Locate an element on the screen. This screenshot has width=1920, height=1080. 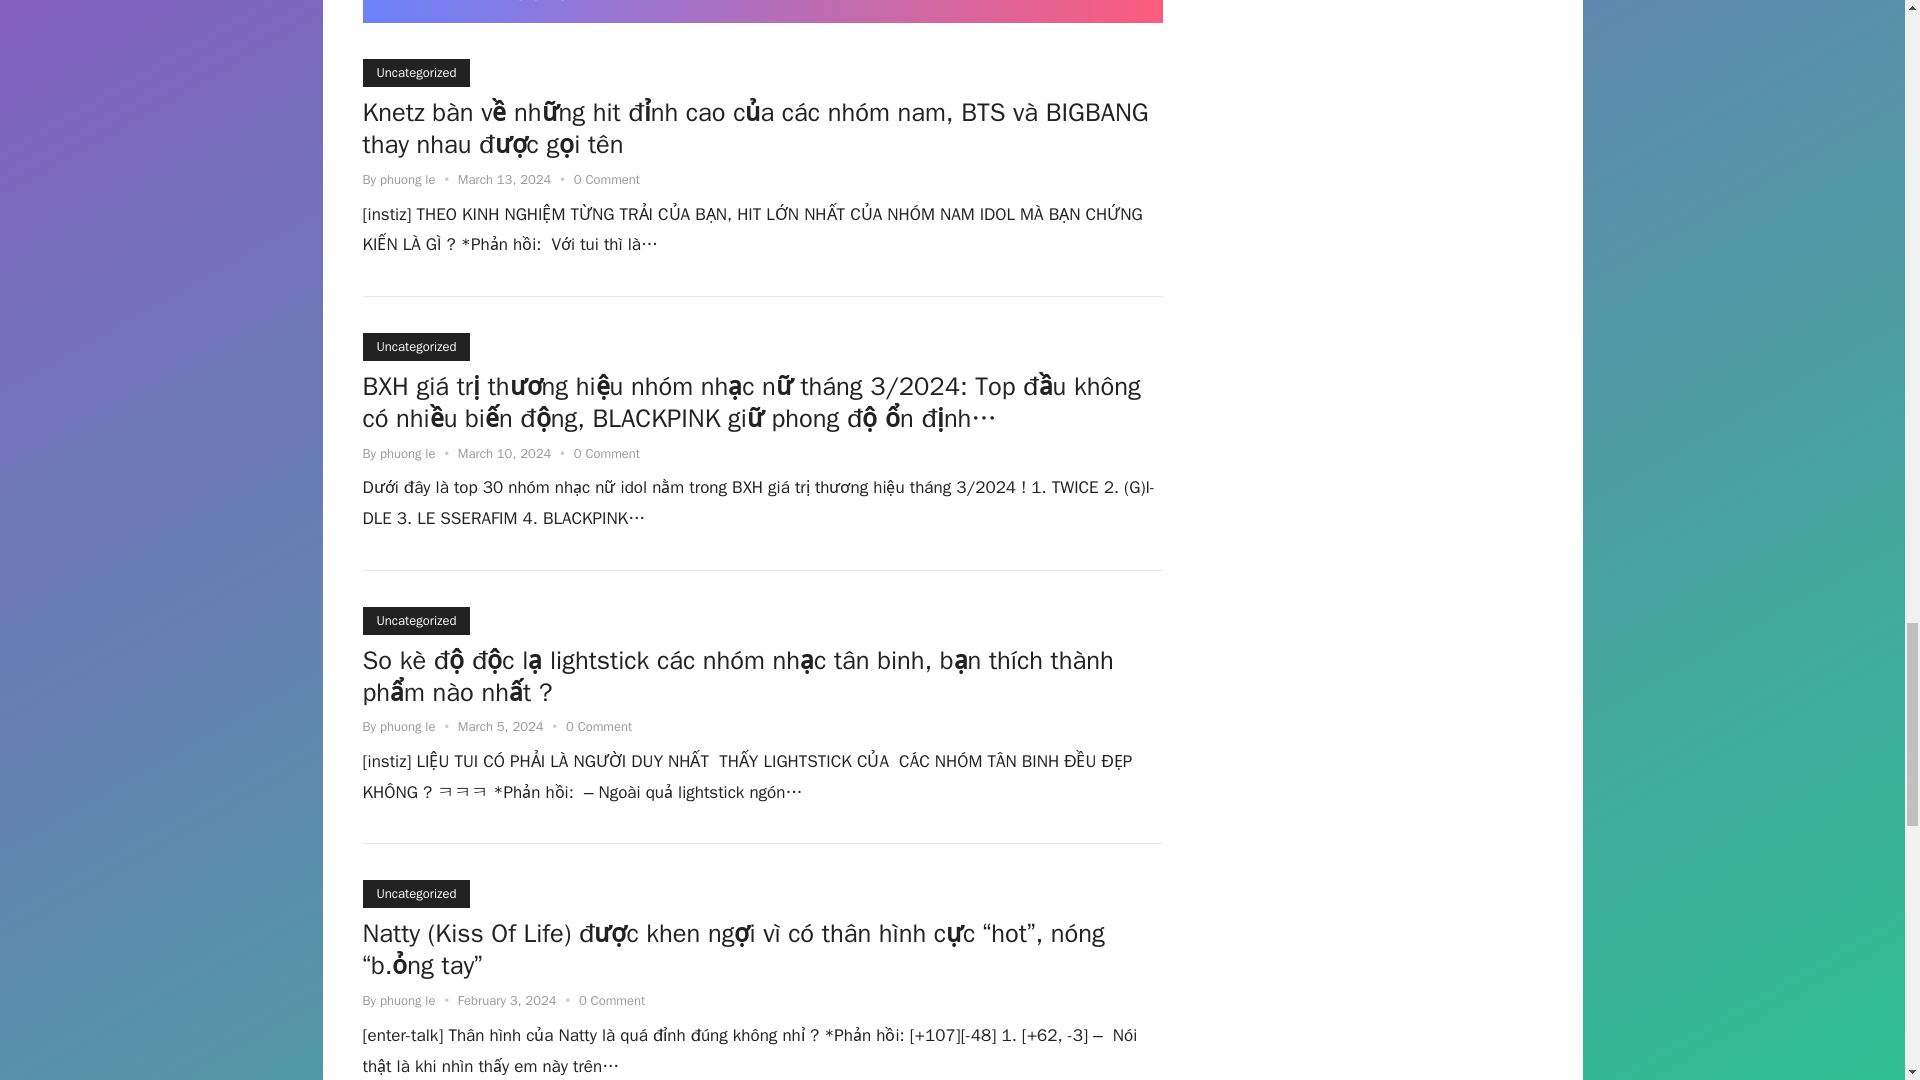
0 Comment is located at coordinates (598, 726).